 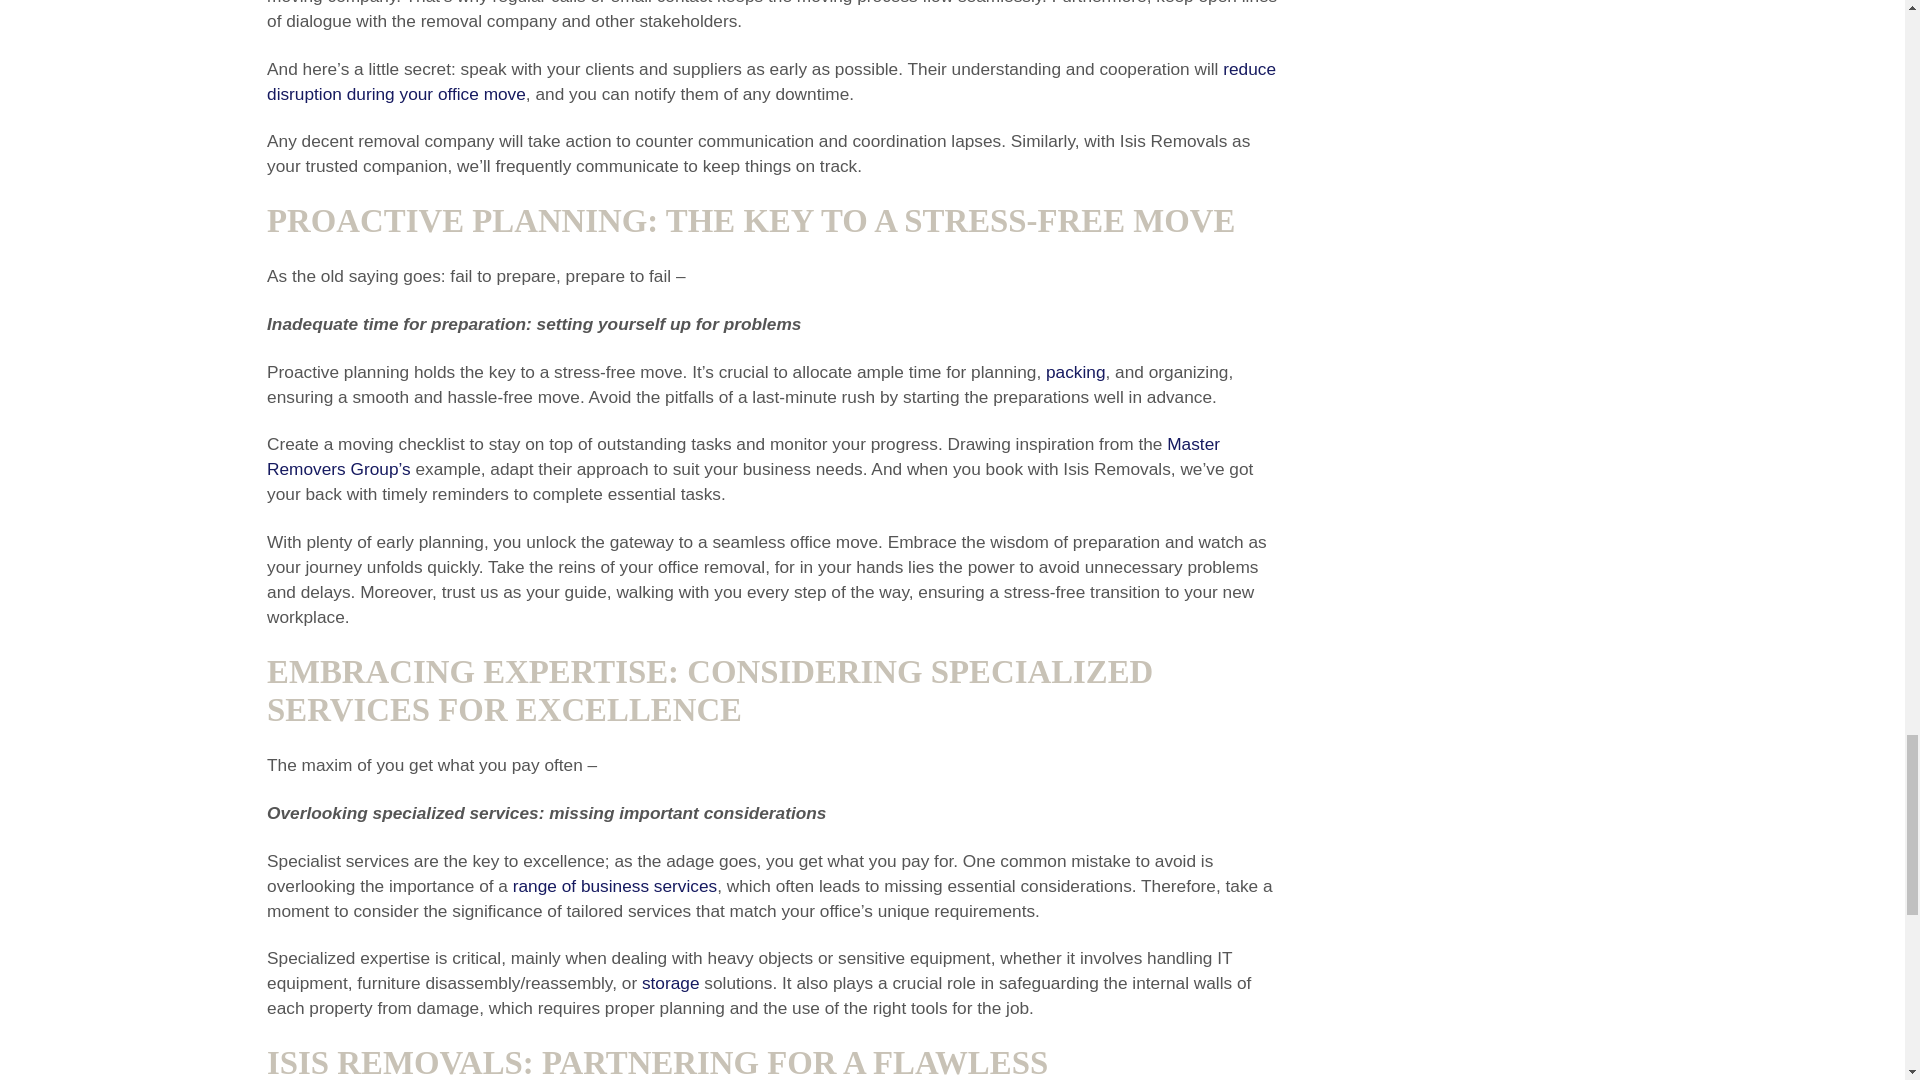 What do you see at coordinates (771, 81) in the screenshot?
I see `reduce disruption during your office move` at bounding box center [771, 81].